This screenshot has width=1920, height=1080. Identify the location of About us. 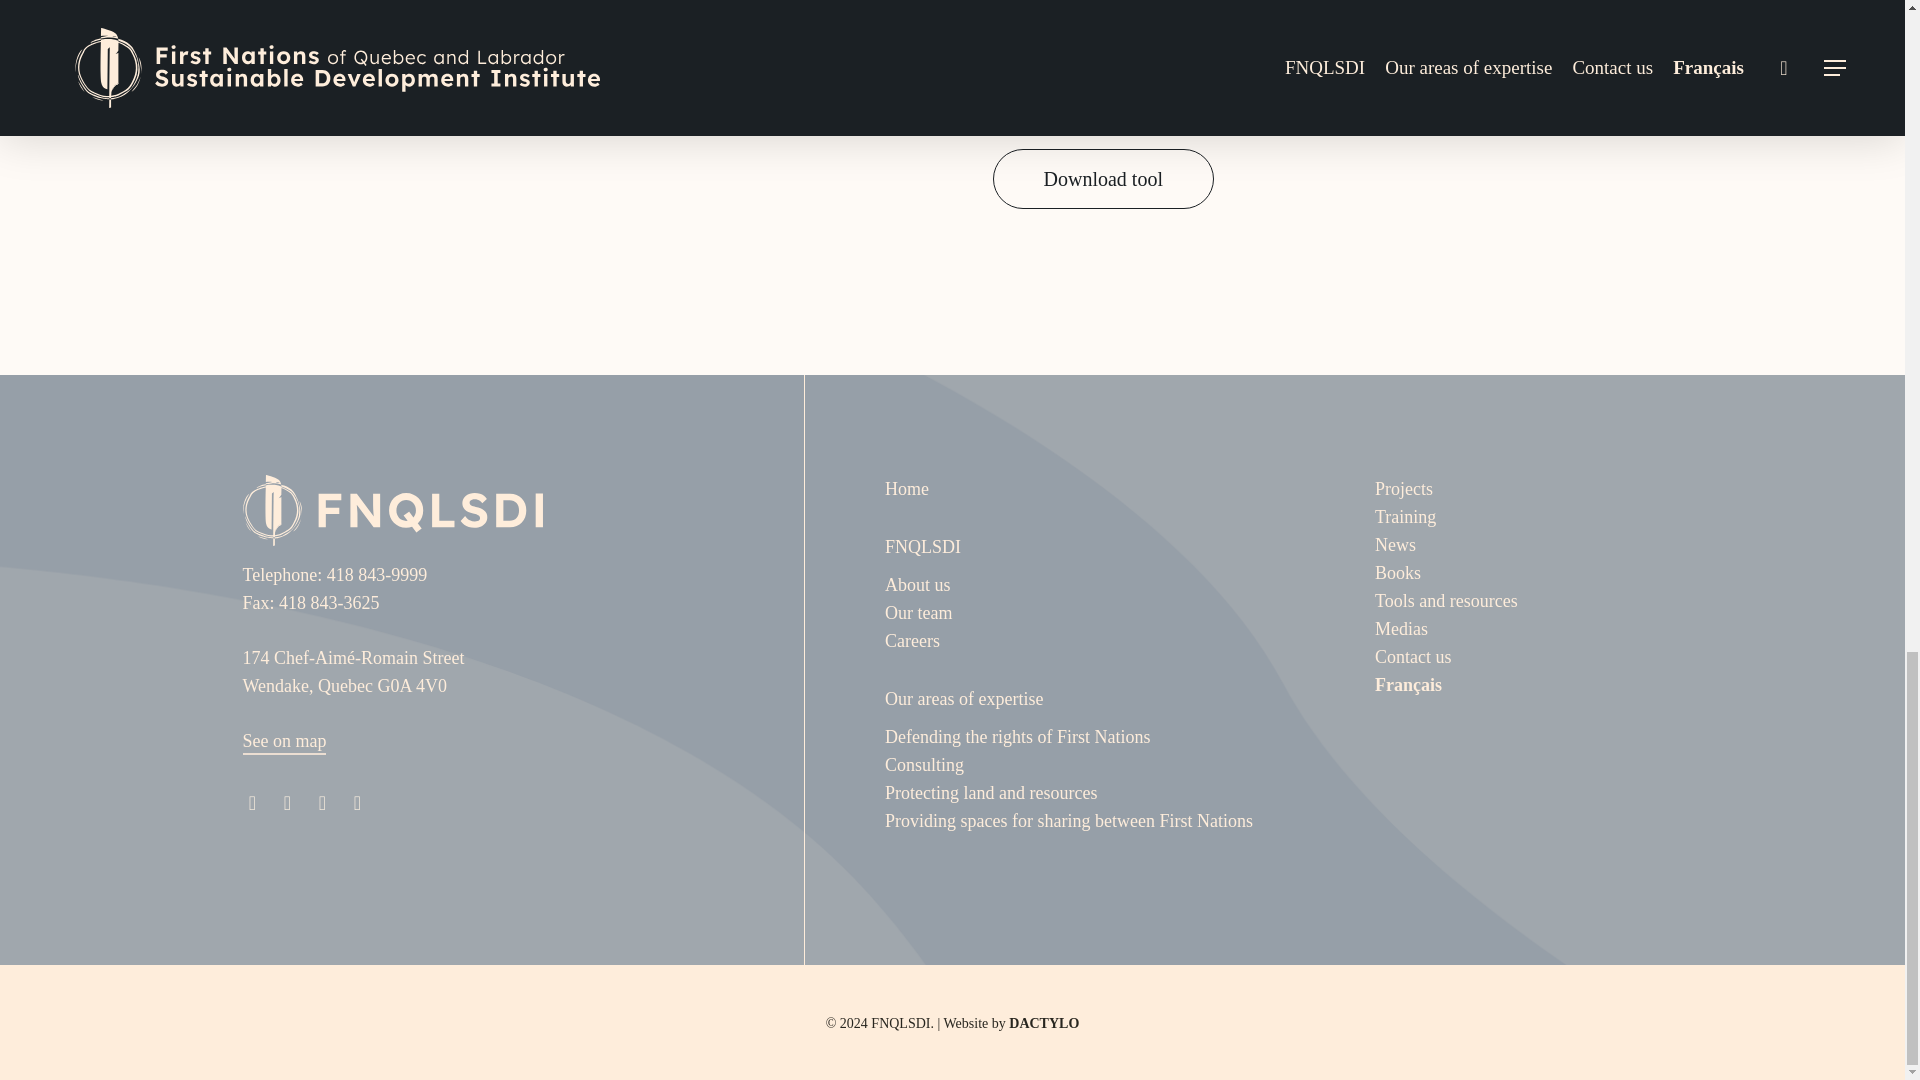
(918, 584).